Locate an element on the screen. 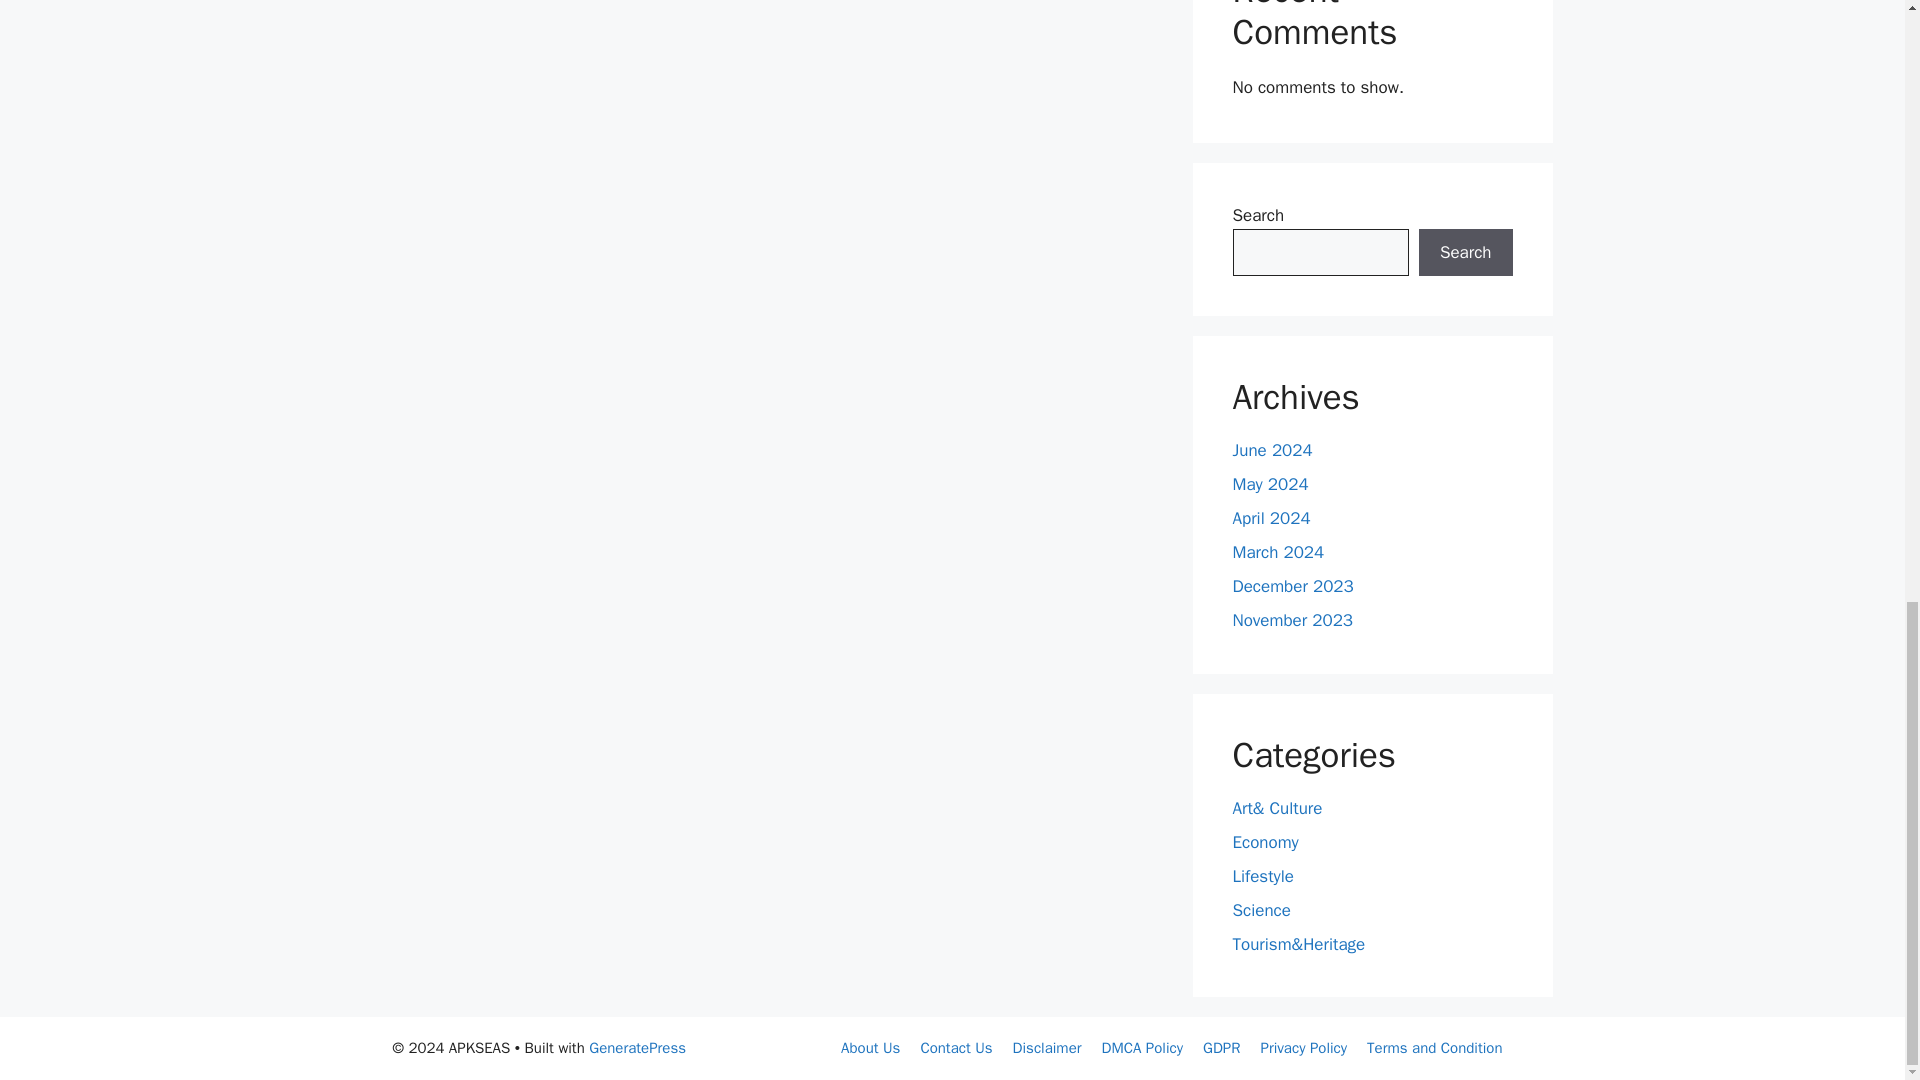 Image resolution: width=1920 pixels, height=1080 pixels. Disclaimer is located at coordinates (1048, 1048).